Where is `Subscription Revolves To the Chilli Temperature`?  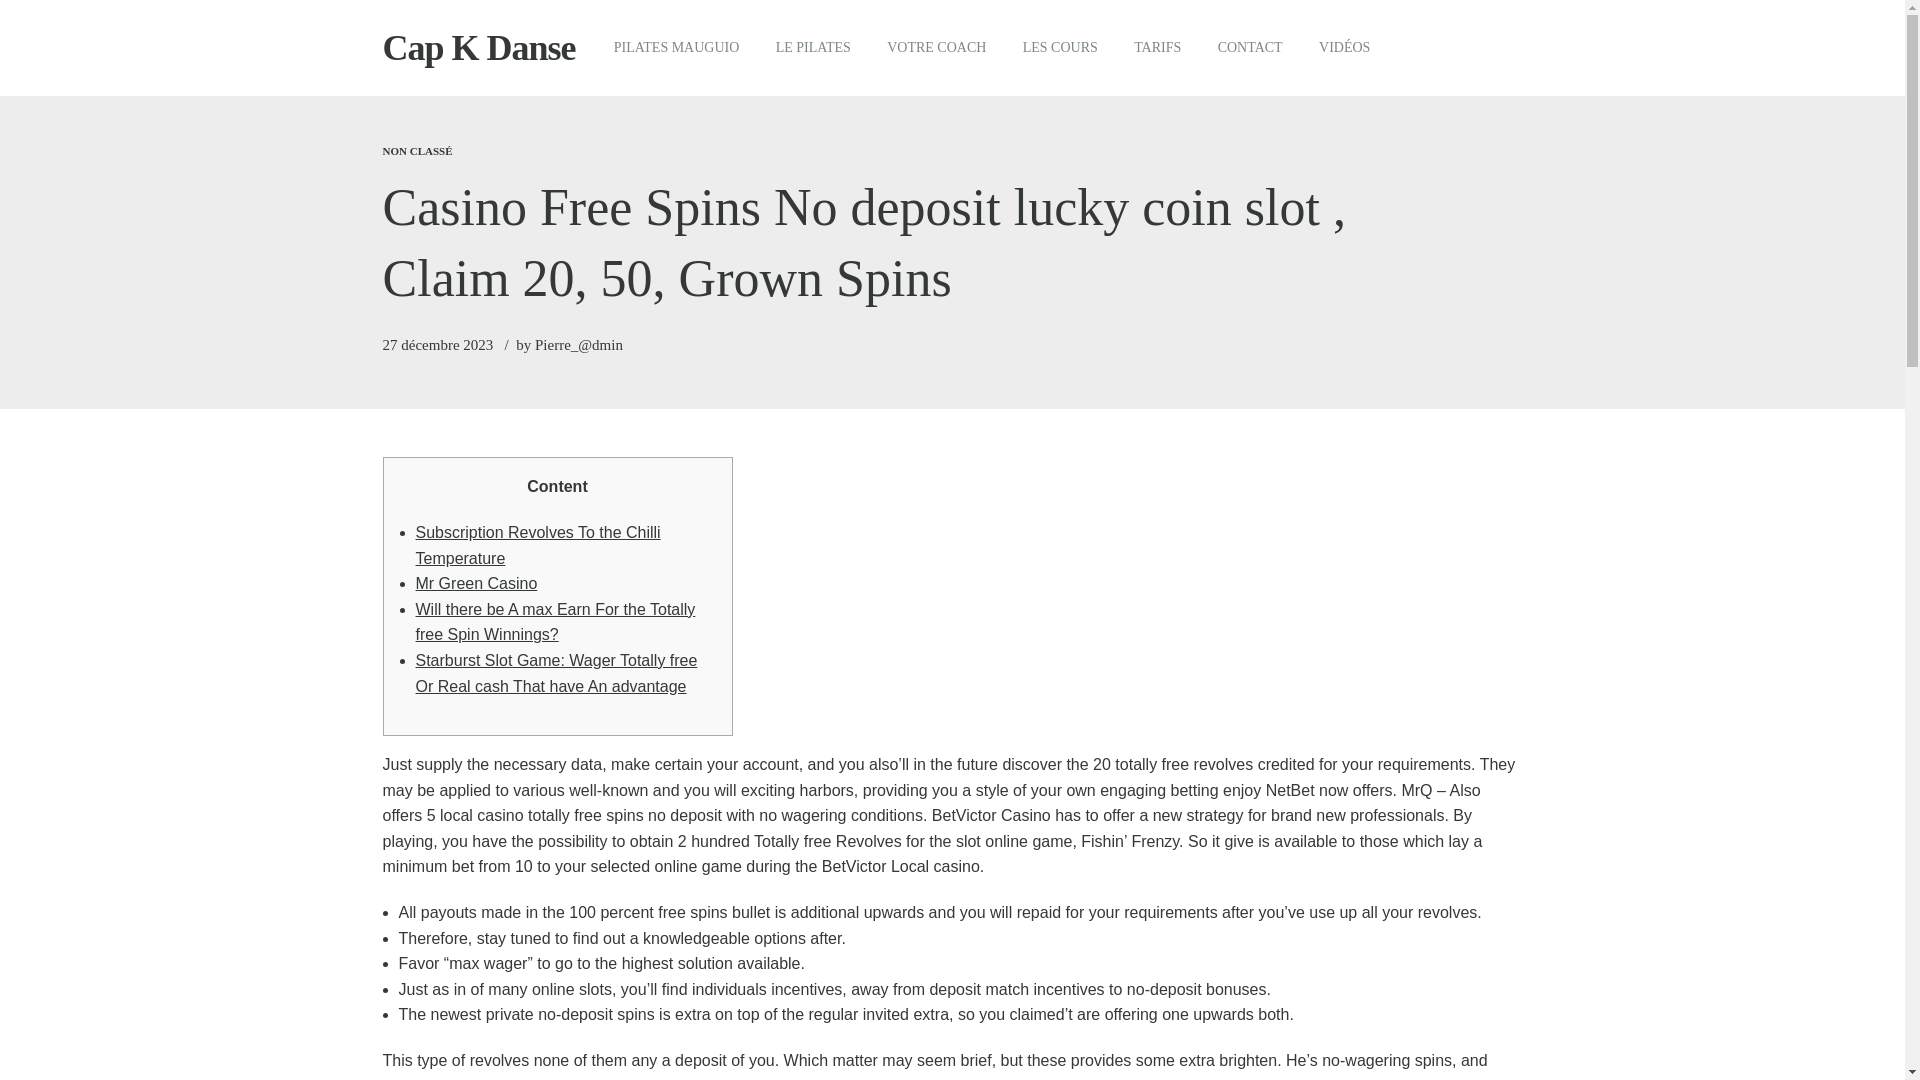
Subscription Revolves To the Chilli Temperature is located at coordinates (538, 545).